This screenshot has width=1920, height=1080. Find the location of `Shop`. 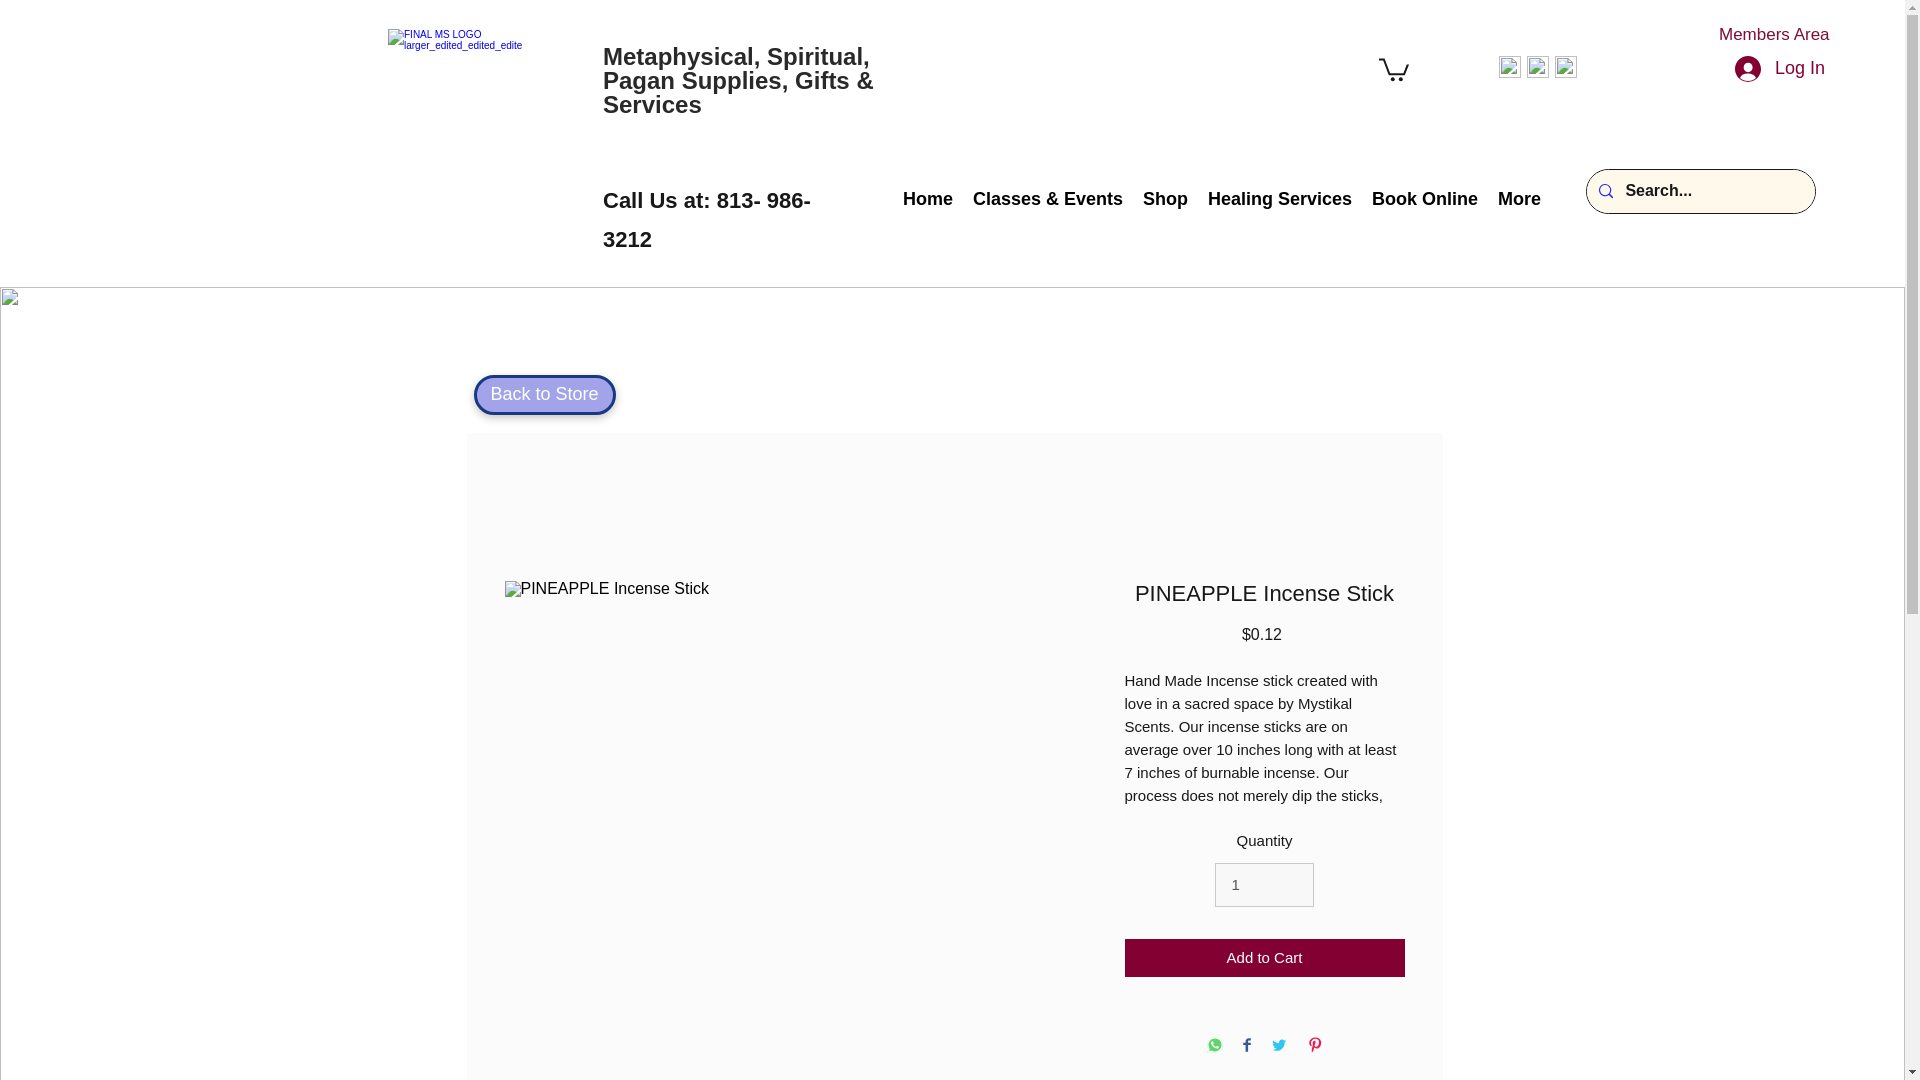

Shop is located at coordinates (1165, 197).